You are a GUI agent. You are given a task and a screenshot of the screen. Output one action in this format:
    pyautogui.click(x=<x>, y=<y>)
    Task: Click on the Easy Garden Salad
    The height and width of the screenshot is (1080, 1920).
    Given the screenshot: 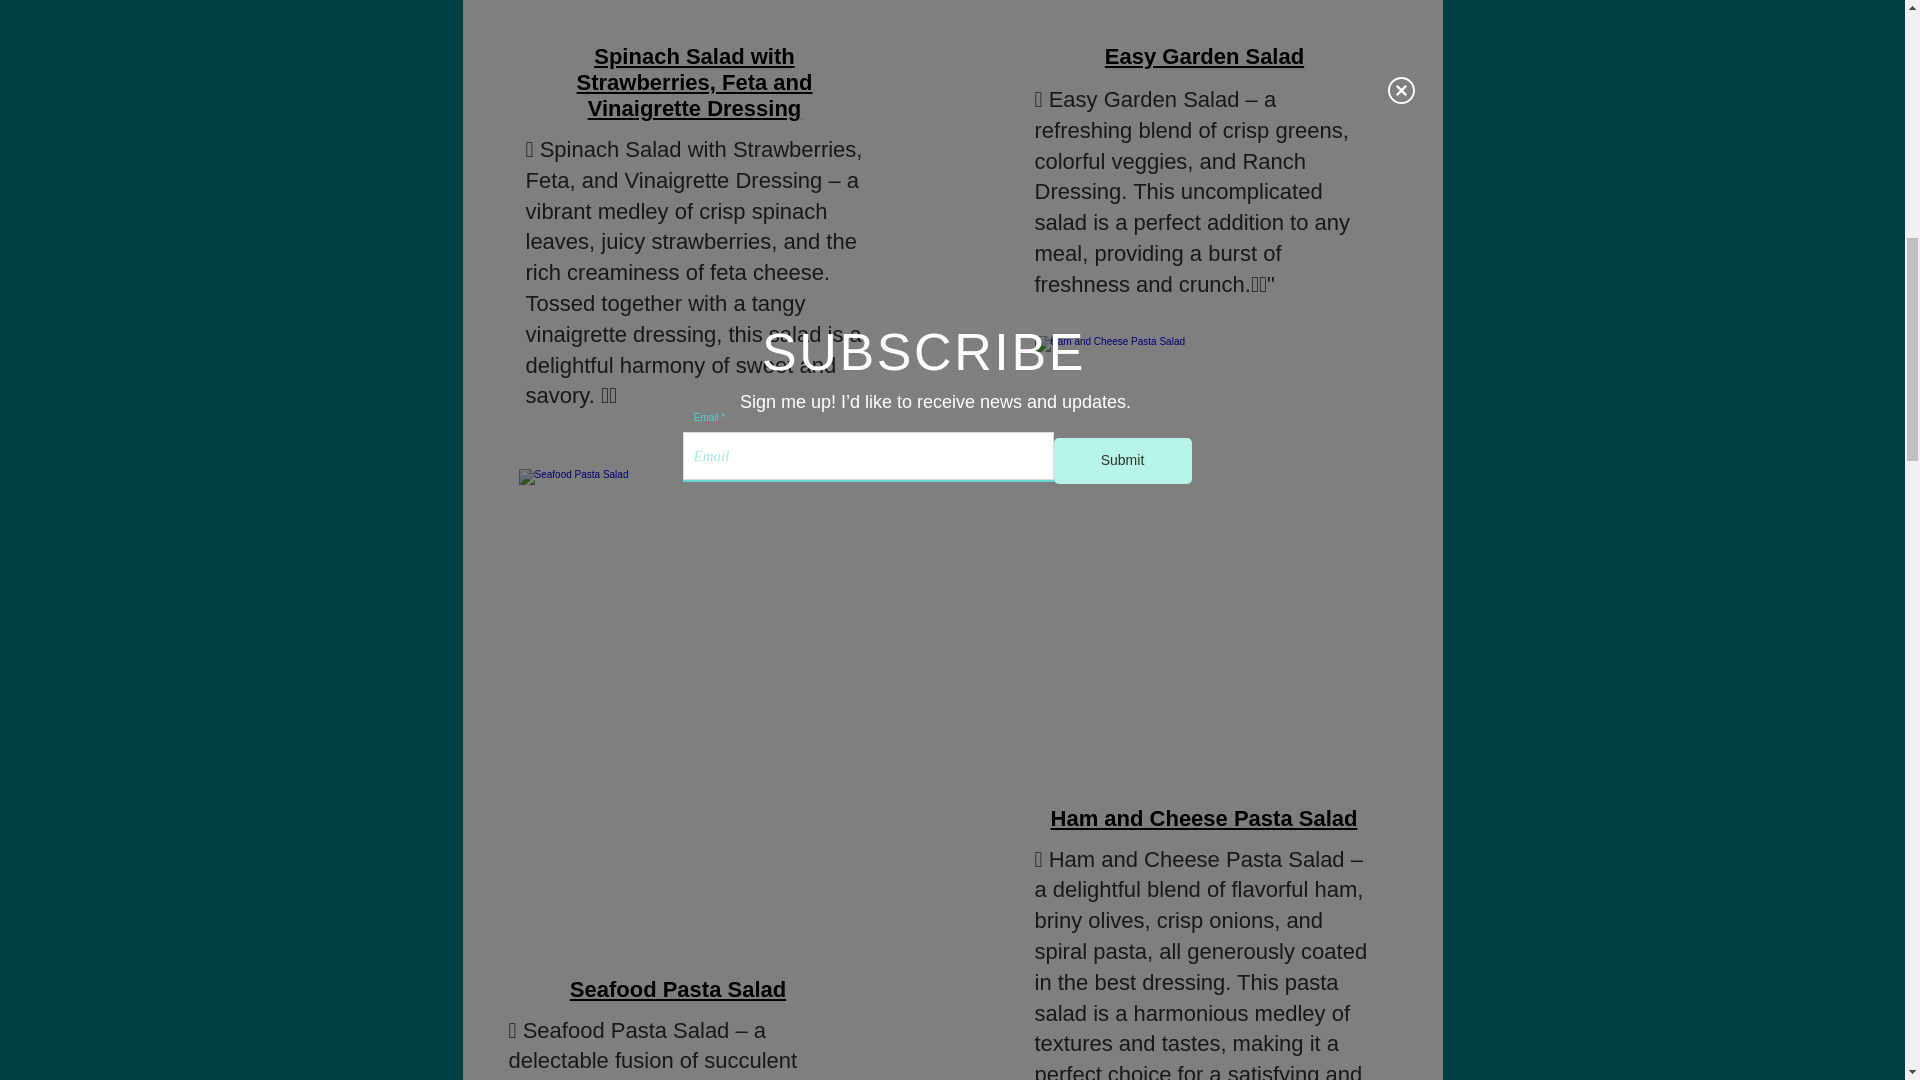 What is the action you would take?
    pyautogui.click(x=1204, y=56)
    